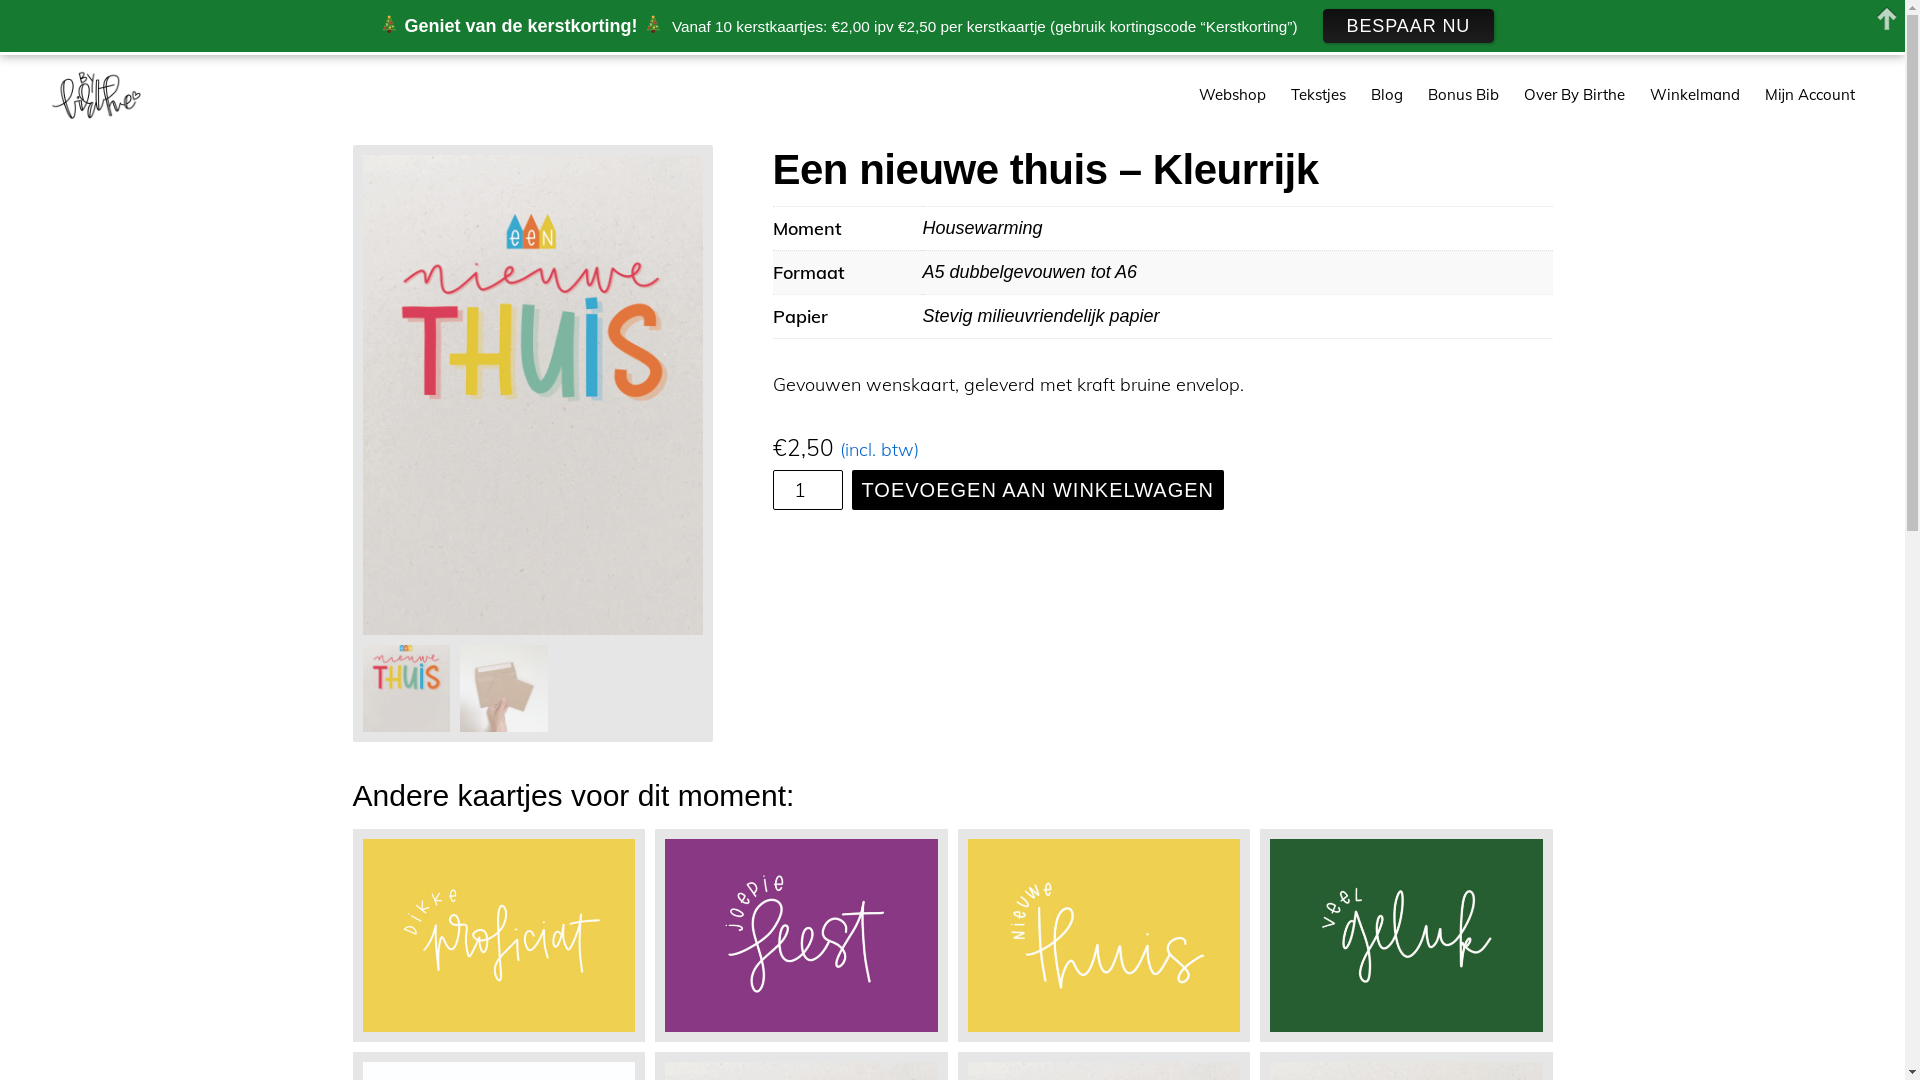 Image resolution: width=1920 pixels, height=1080 pixels. Describe the element at coordinates (1695, 94) in the screenshot. I see `Winkelmand` at that location.